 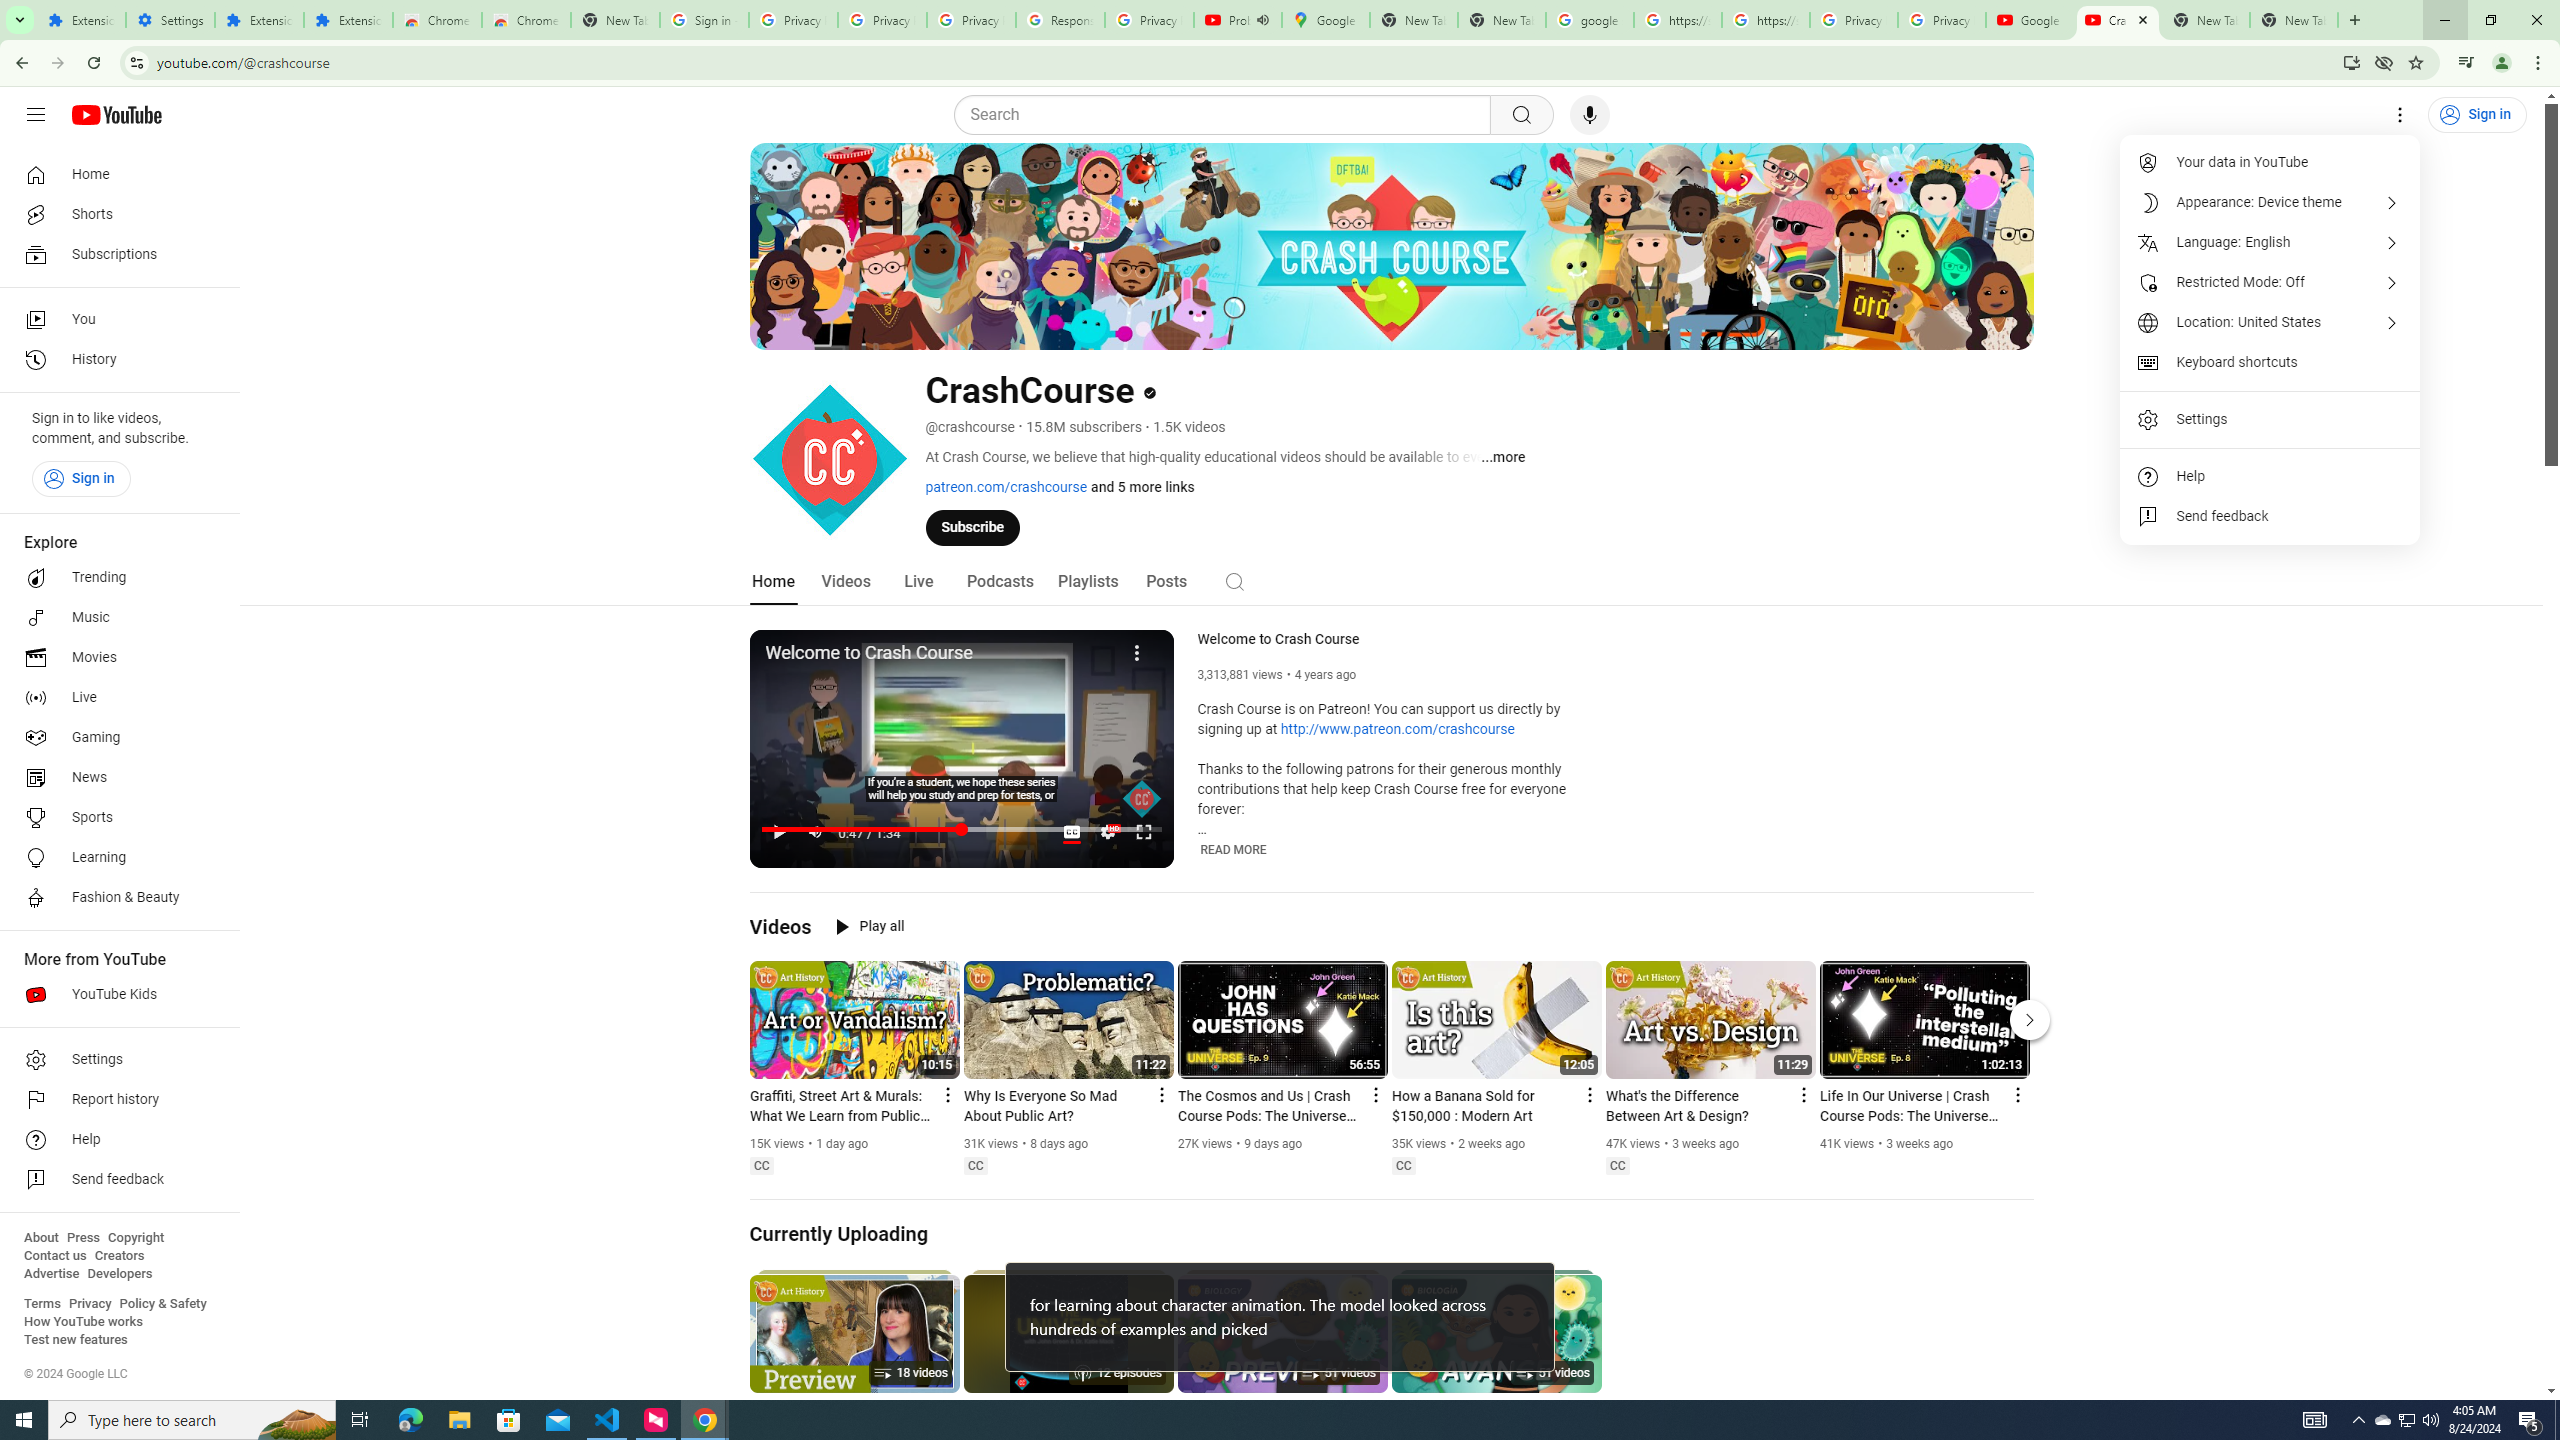 What do you see at coordinates (76, 1340) in the screenshot?
I see `Test new features` at bounding box center [76, 1340].